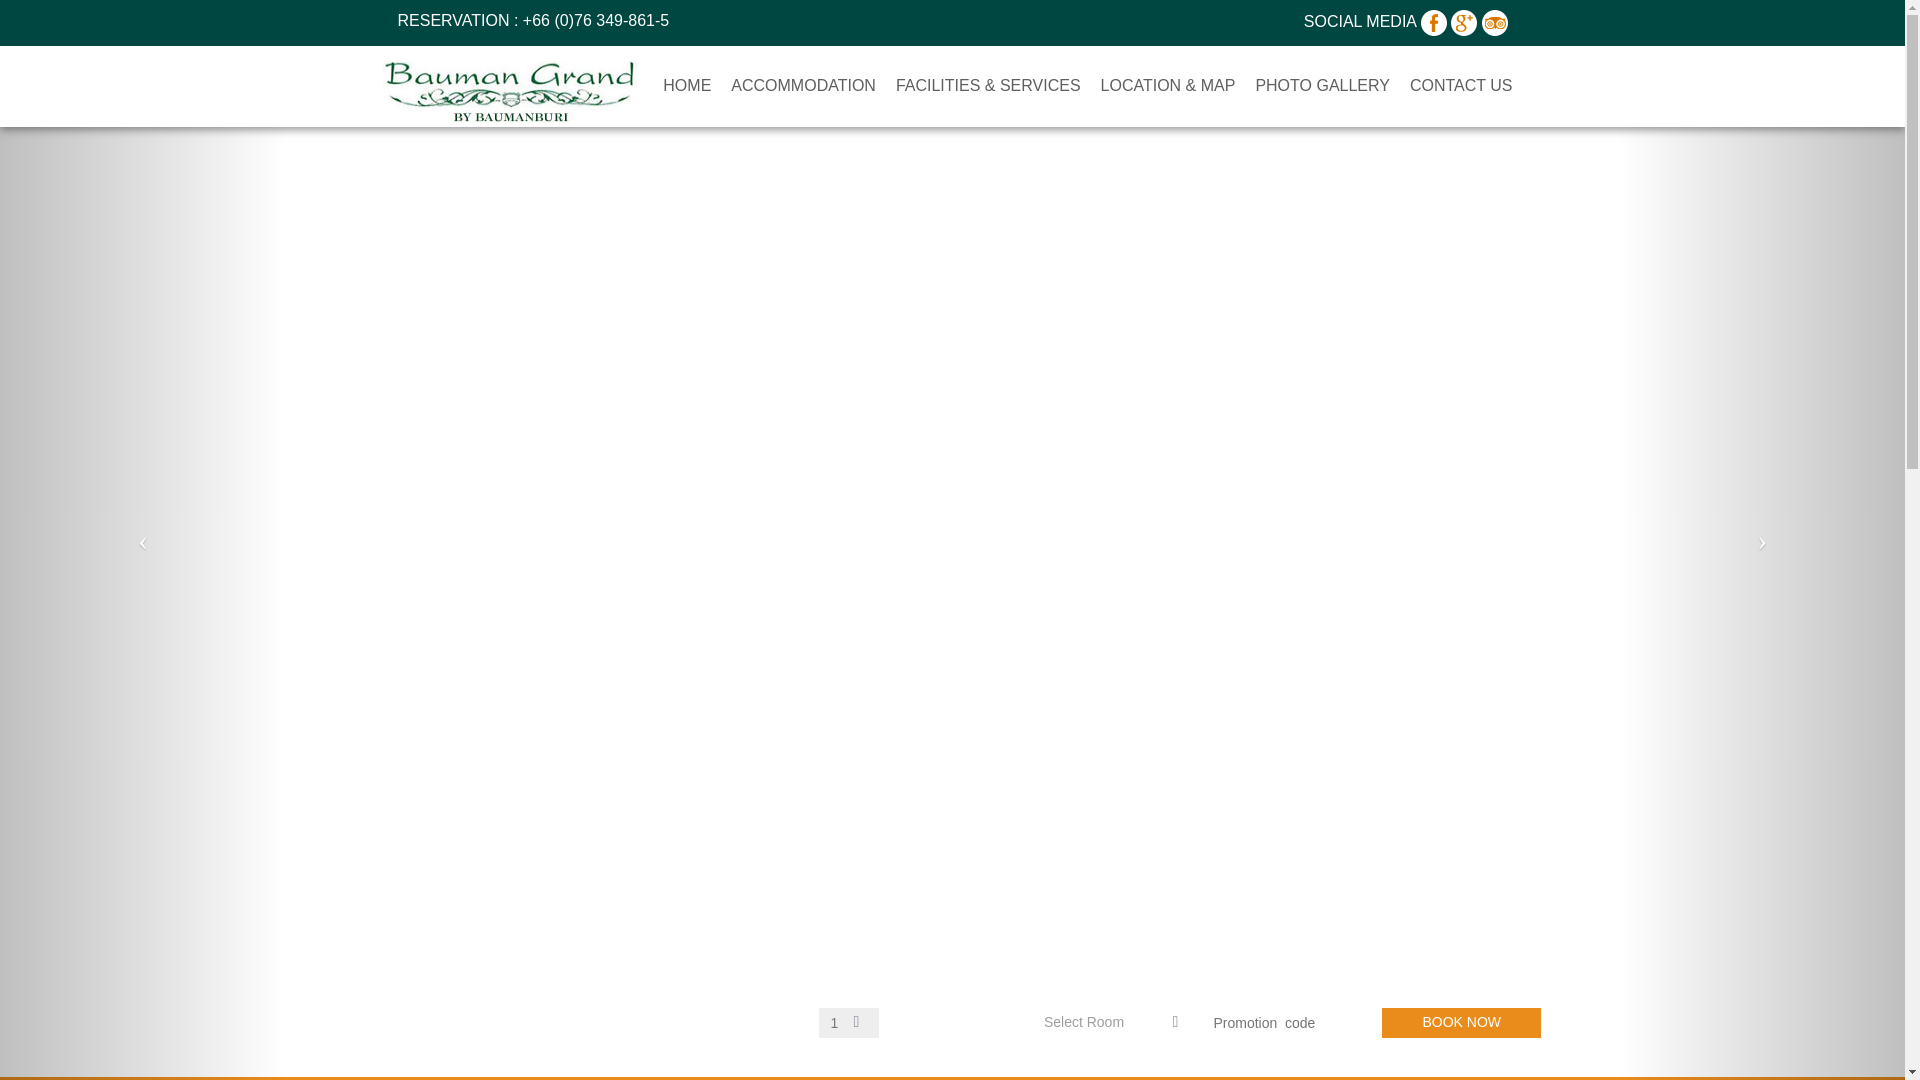 This screenshot has width=1920, height=1080. I want to click on HOME, so click(686, 86).